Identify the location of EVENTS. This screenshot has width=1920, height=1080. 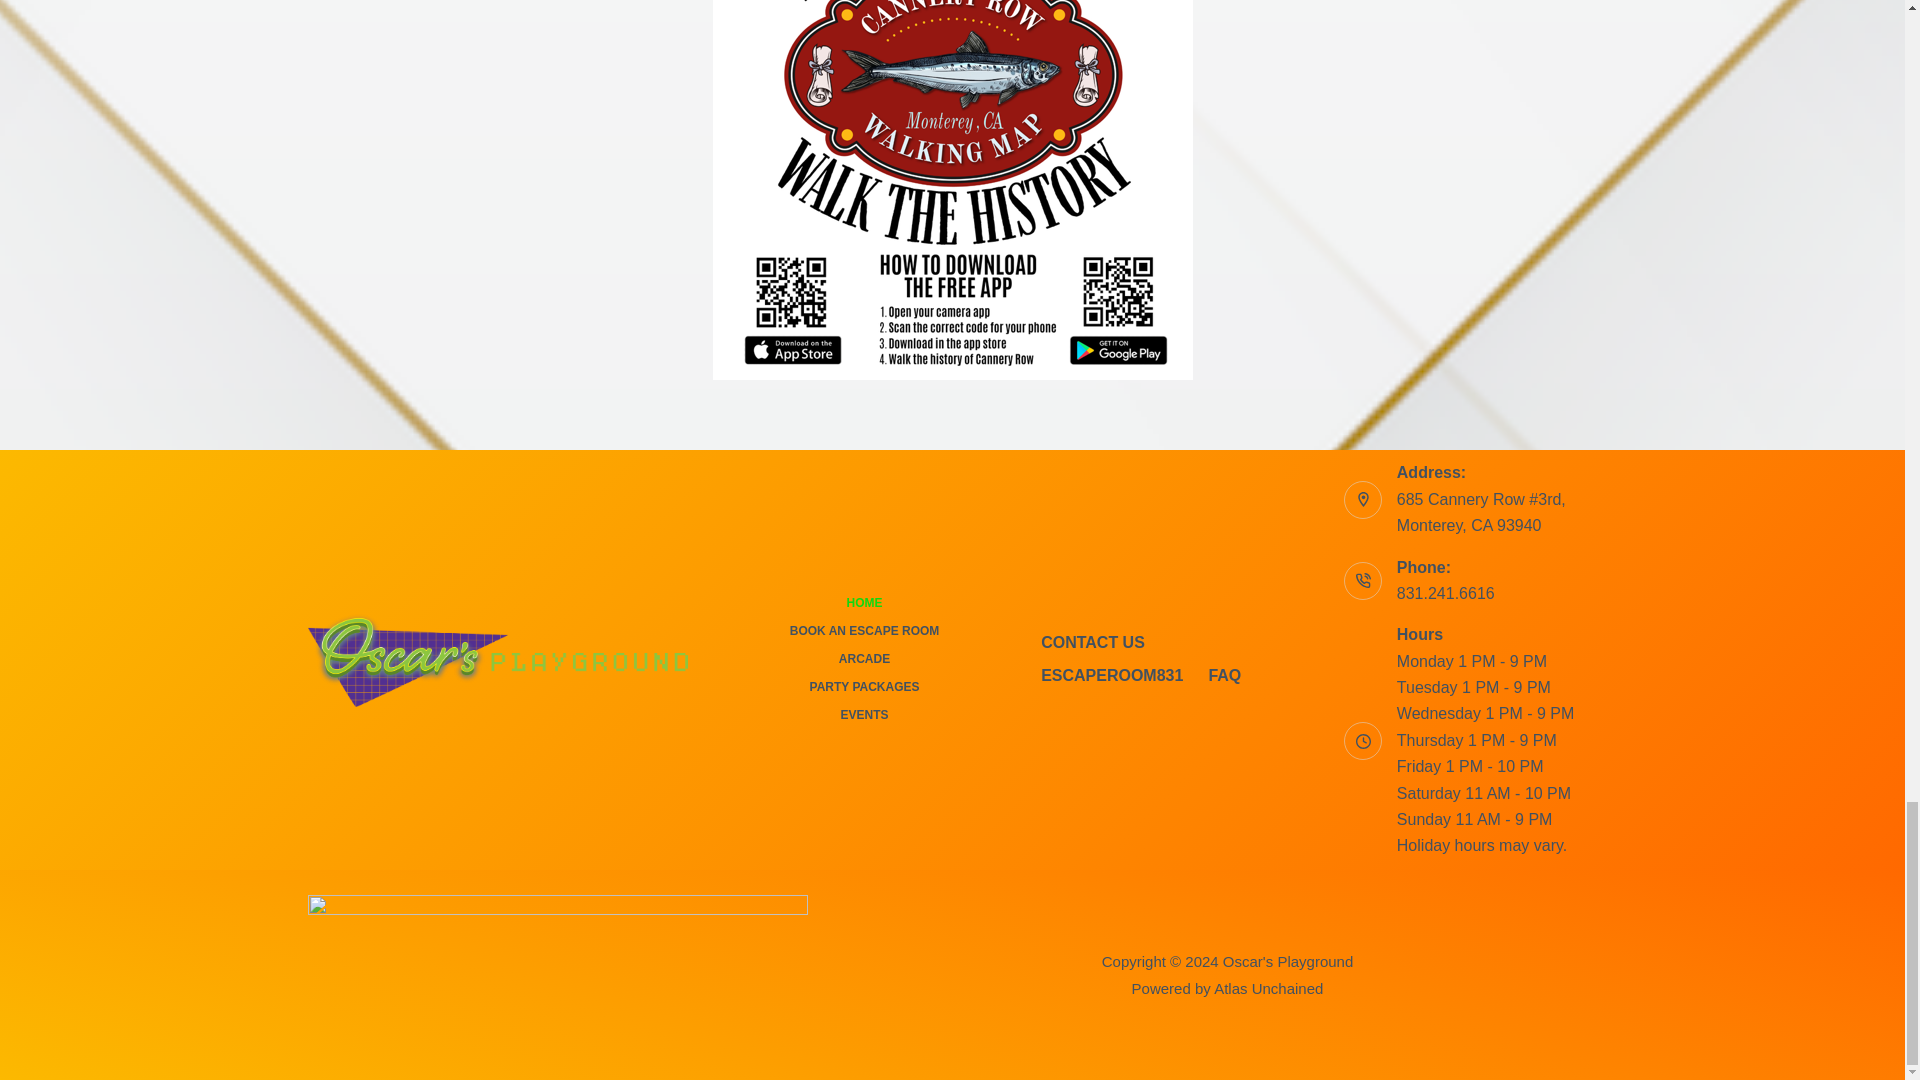
(864, 716).